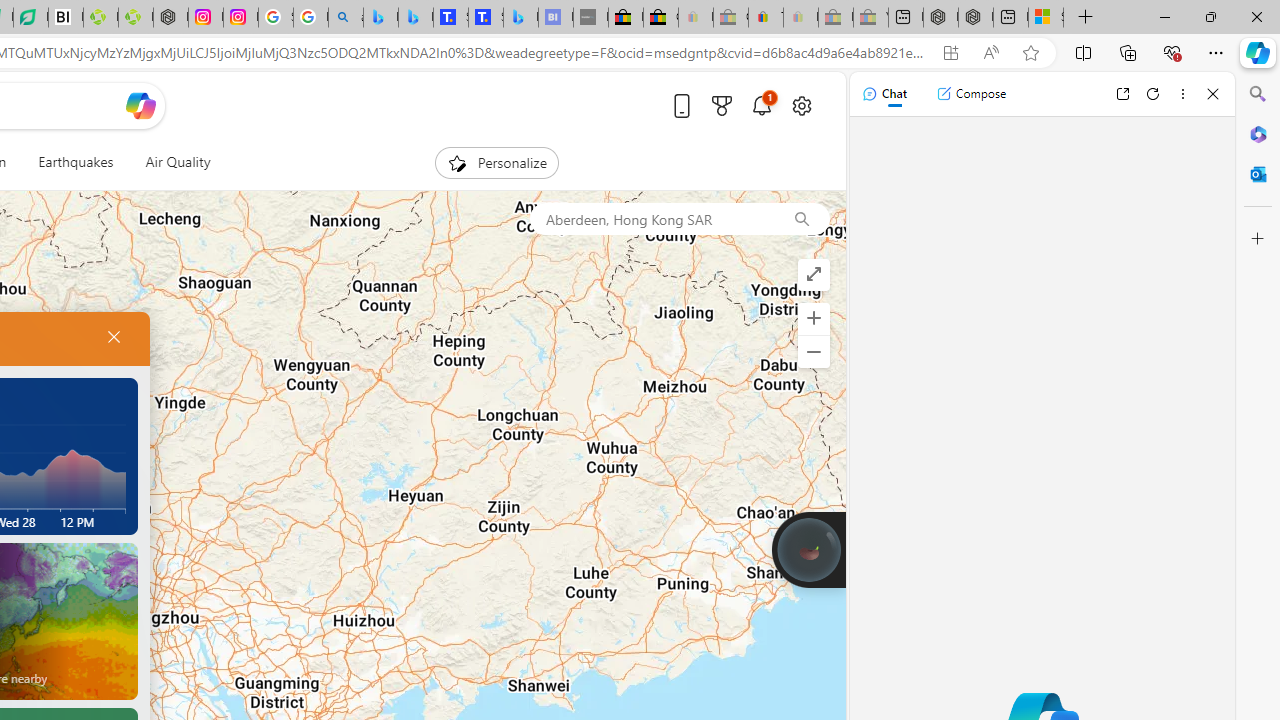 The width and height of the screenshot is (1280, 720). Describe the element at coordinates (950, 53) in the screenshot. I see `App available. Install Microsoft Start Weather` at that location.